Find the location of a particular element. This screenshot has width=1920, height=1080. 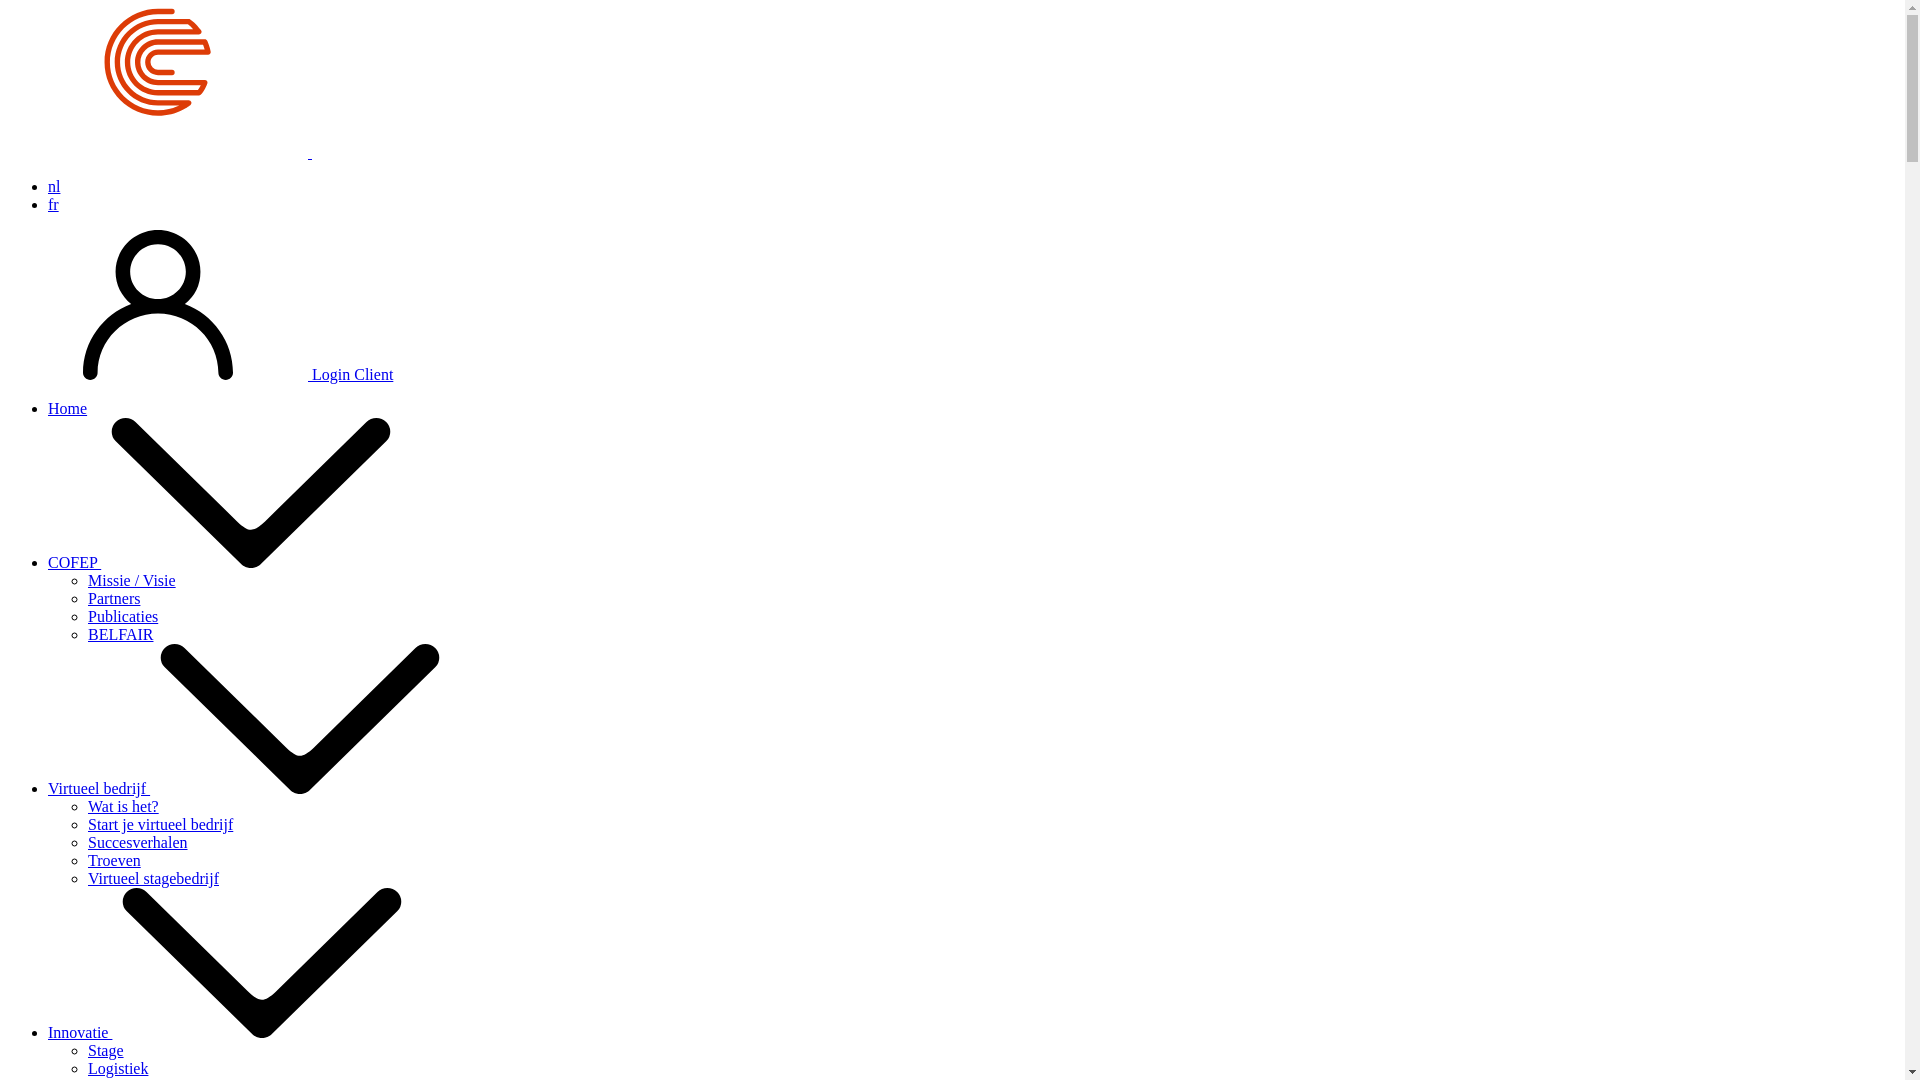

Login Client is located at coordinates (200, 374).